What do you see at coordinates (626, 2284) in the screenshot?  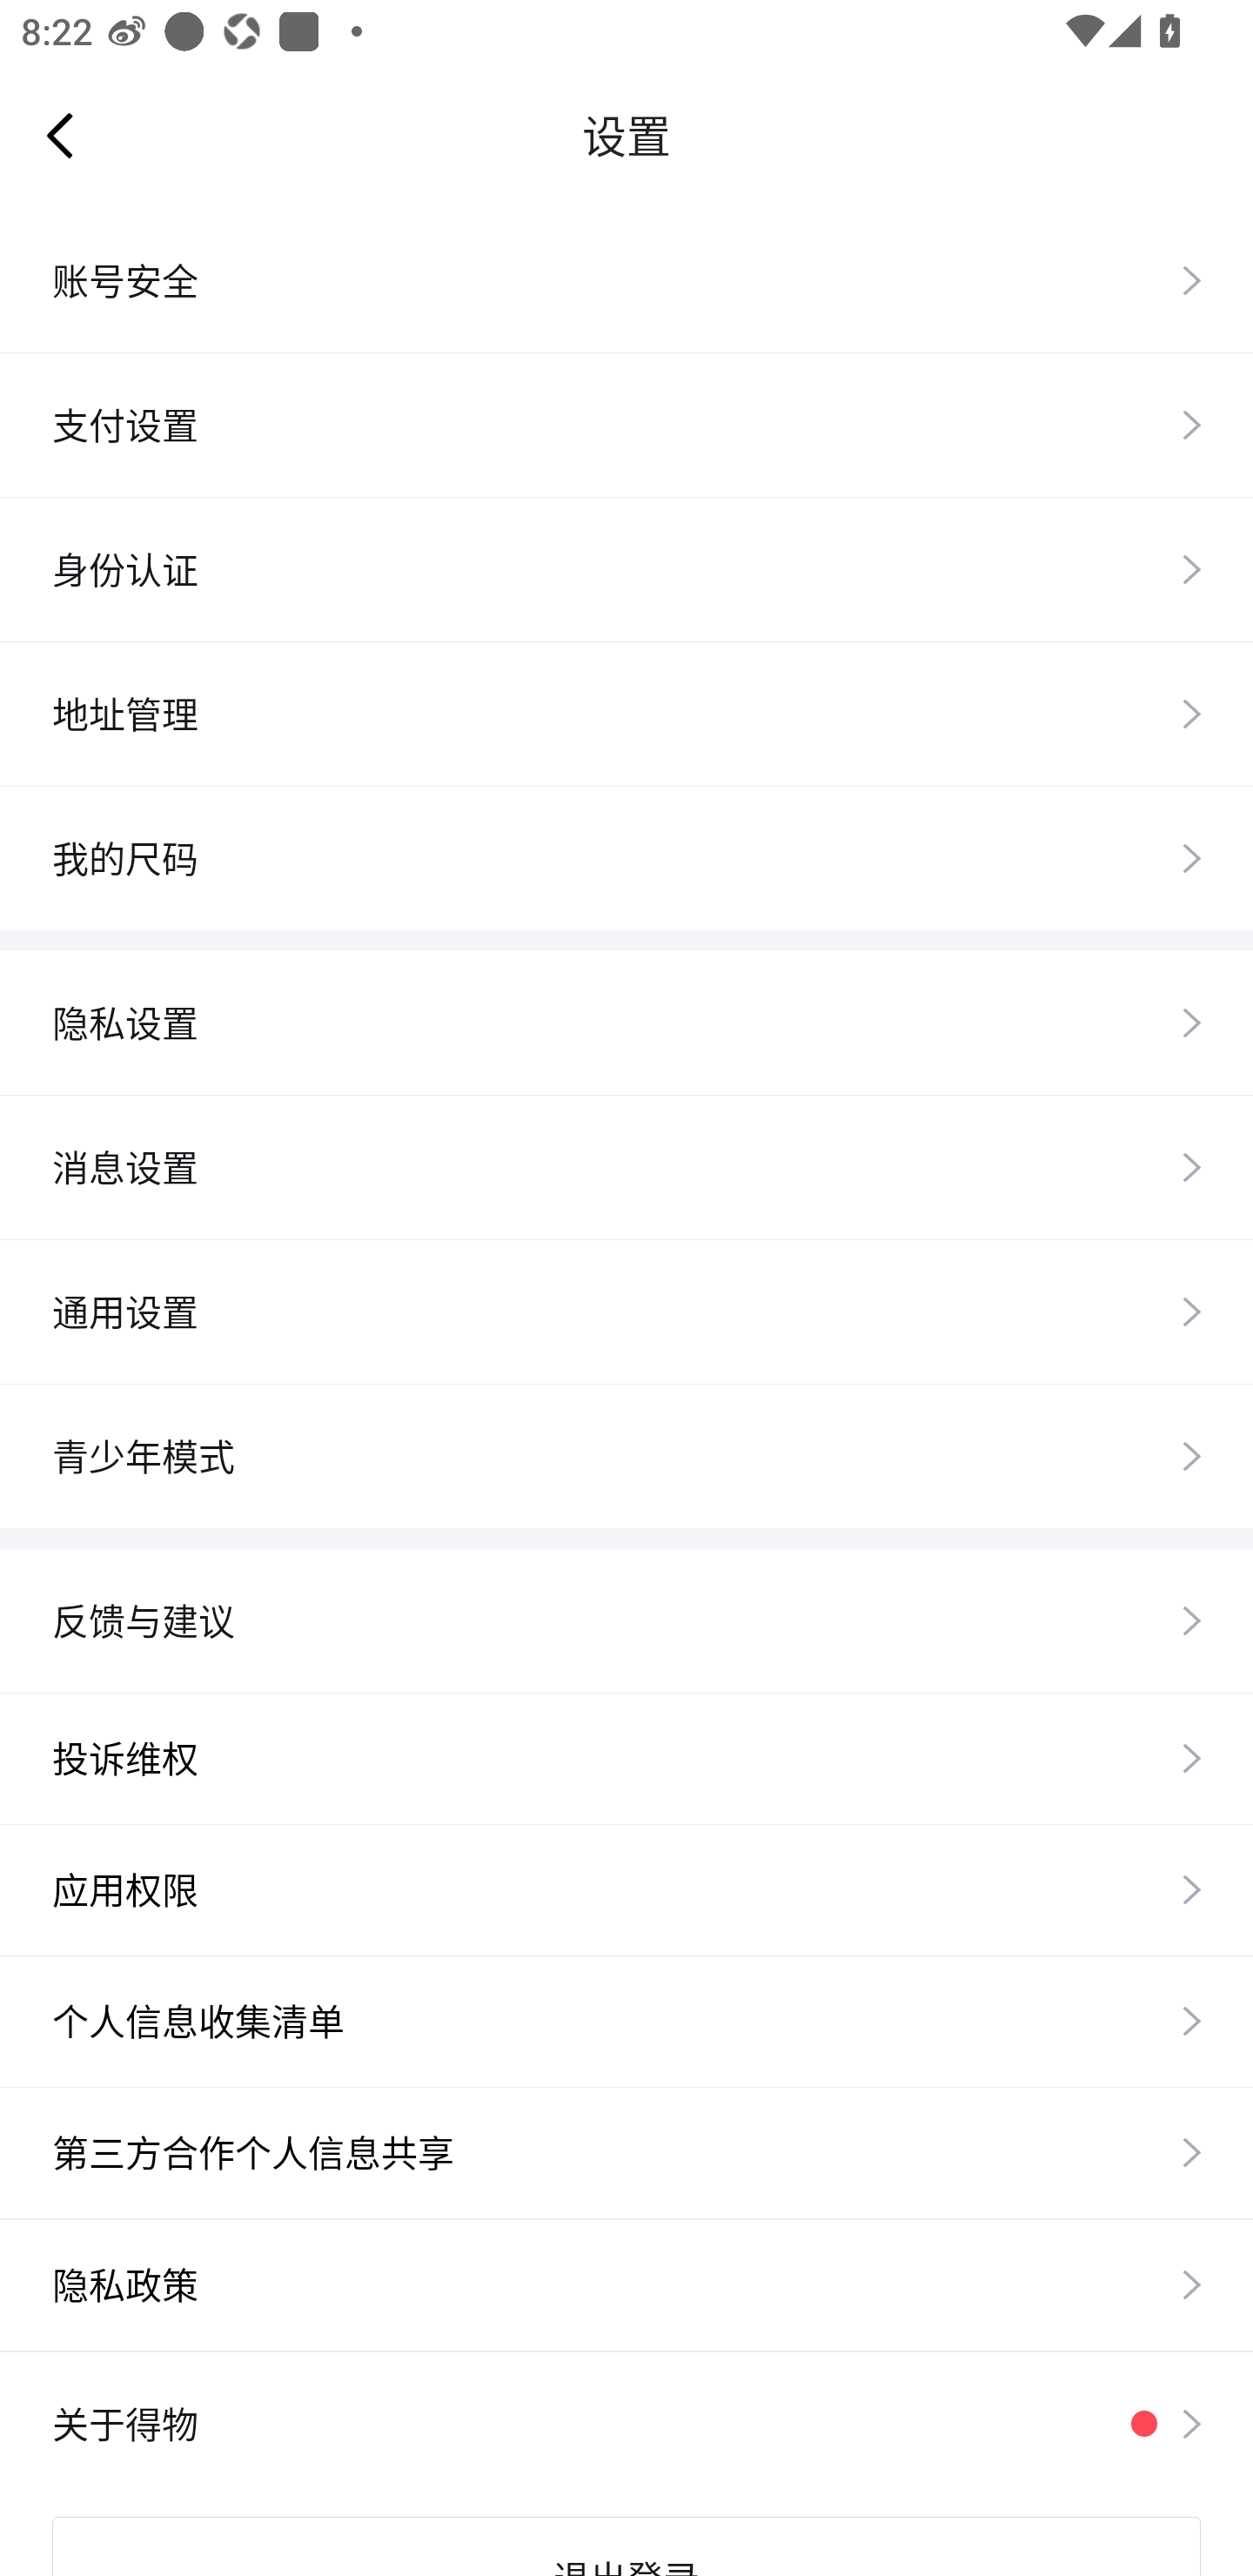 I see `隐私政策` at bounding box center [626, 2284].